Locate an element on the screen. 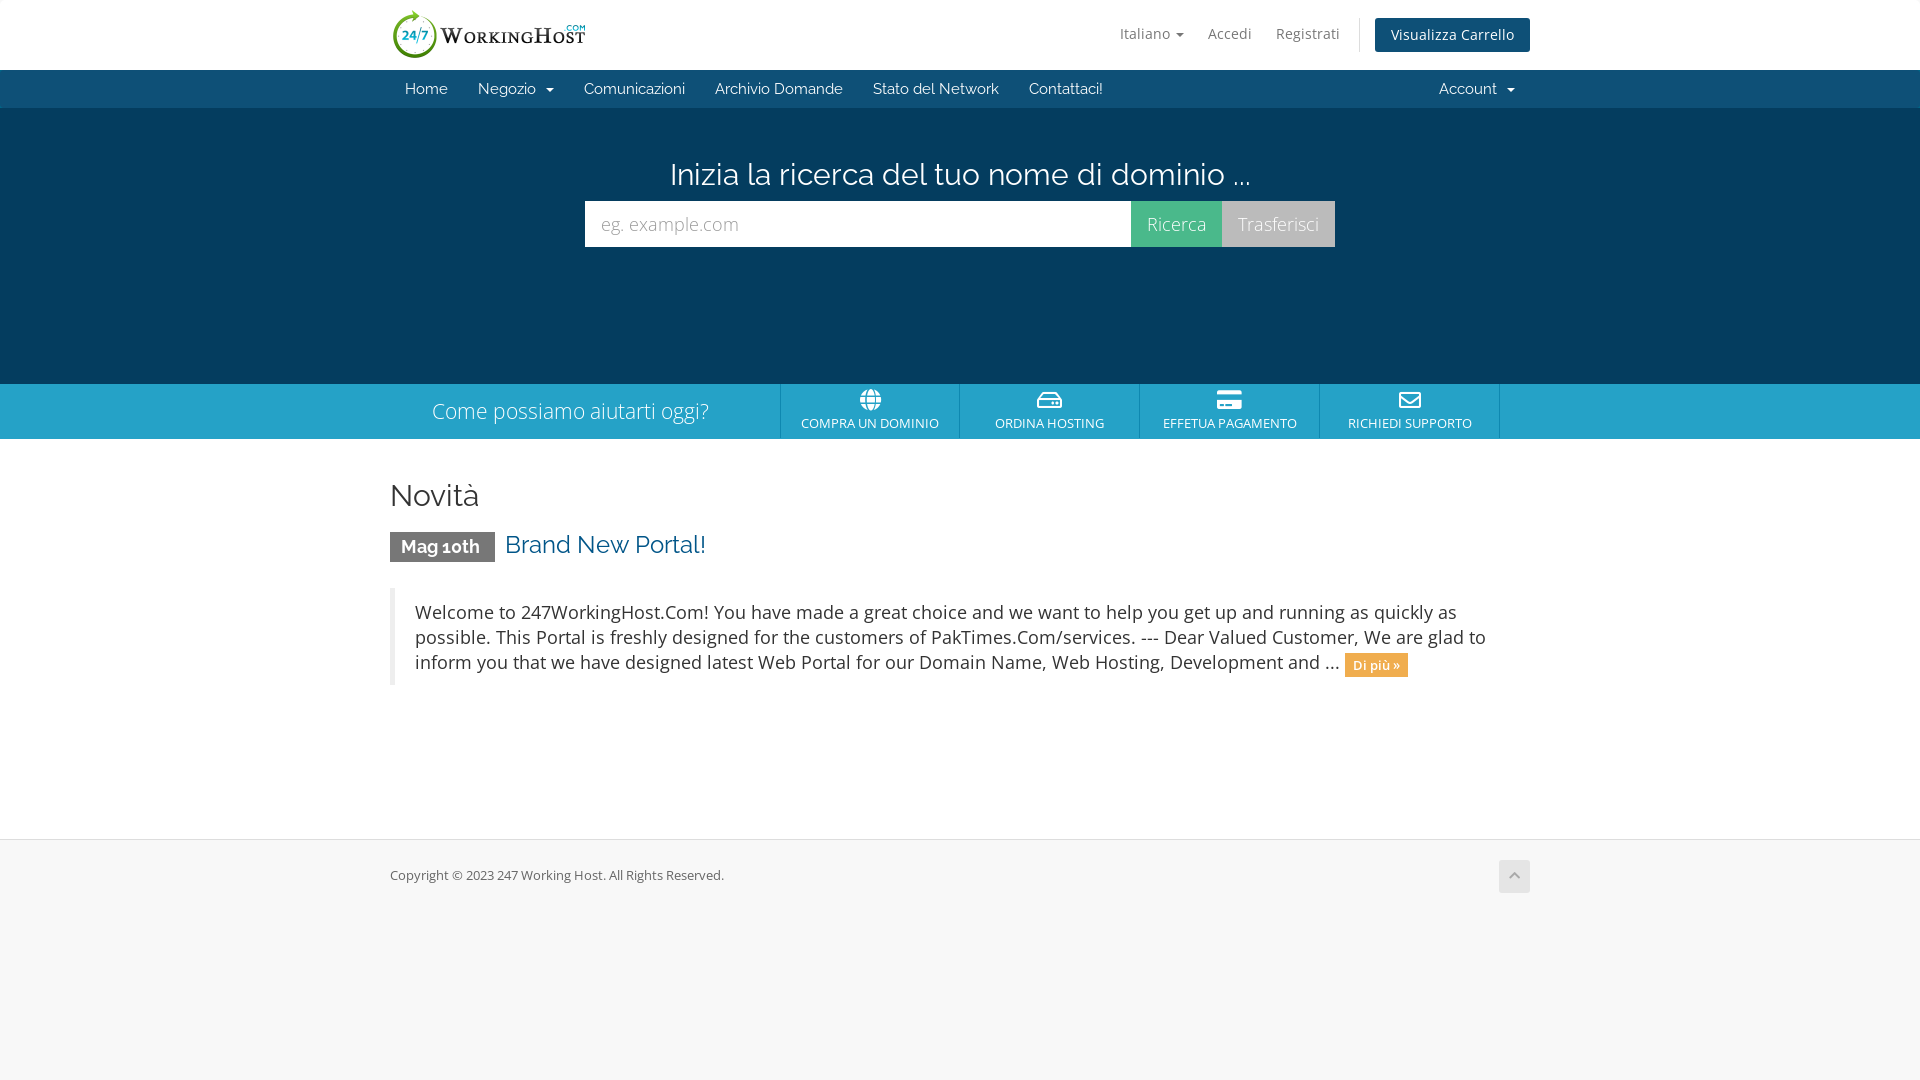 This screenshot has width=1920, height=1080. Accedi is located at coordinates (1230, 34).